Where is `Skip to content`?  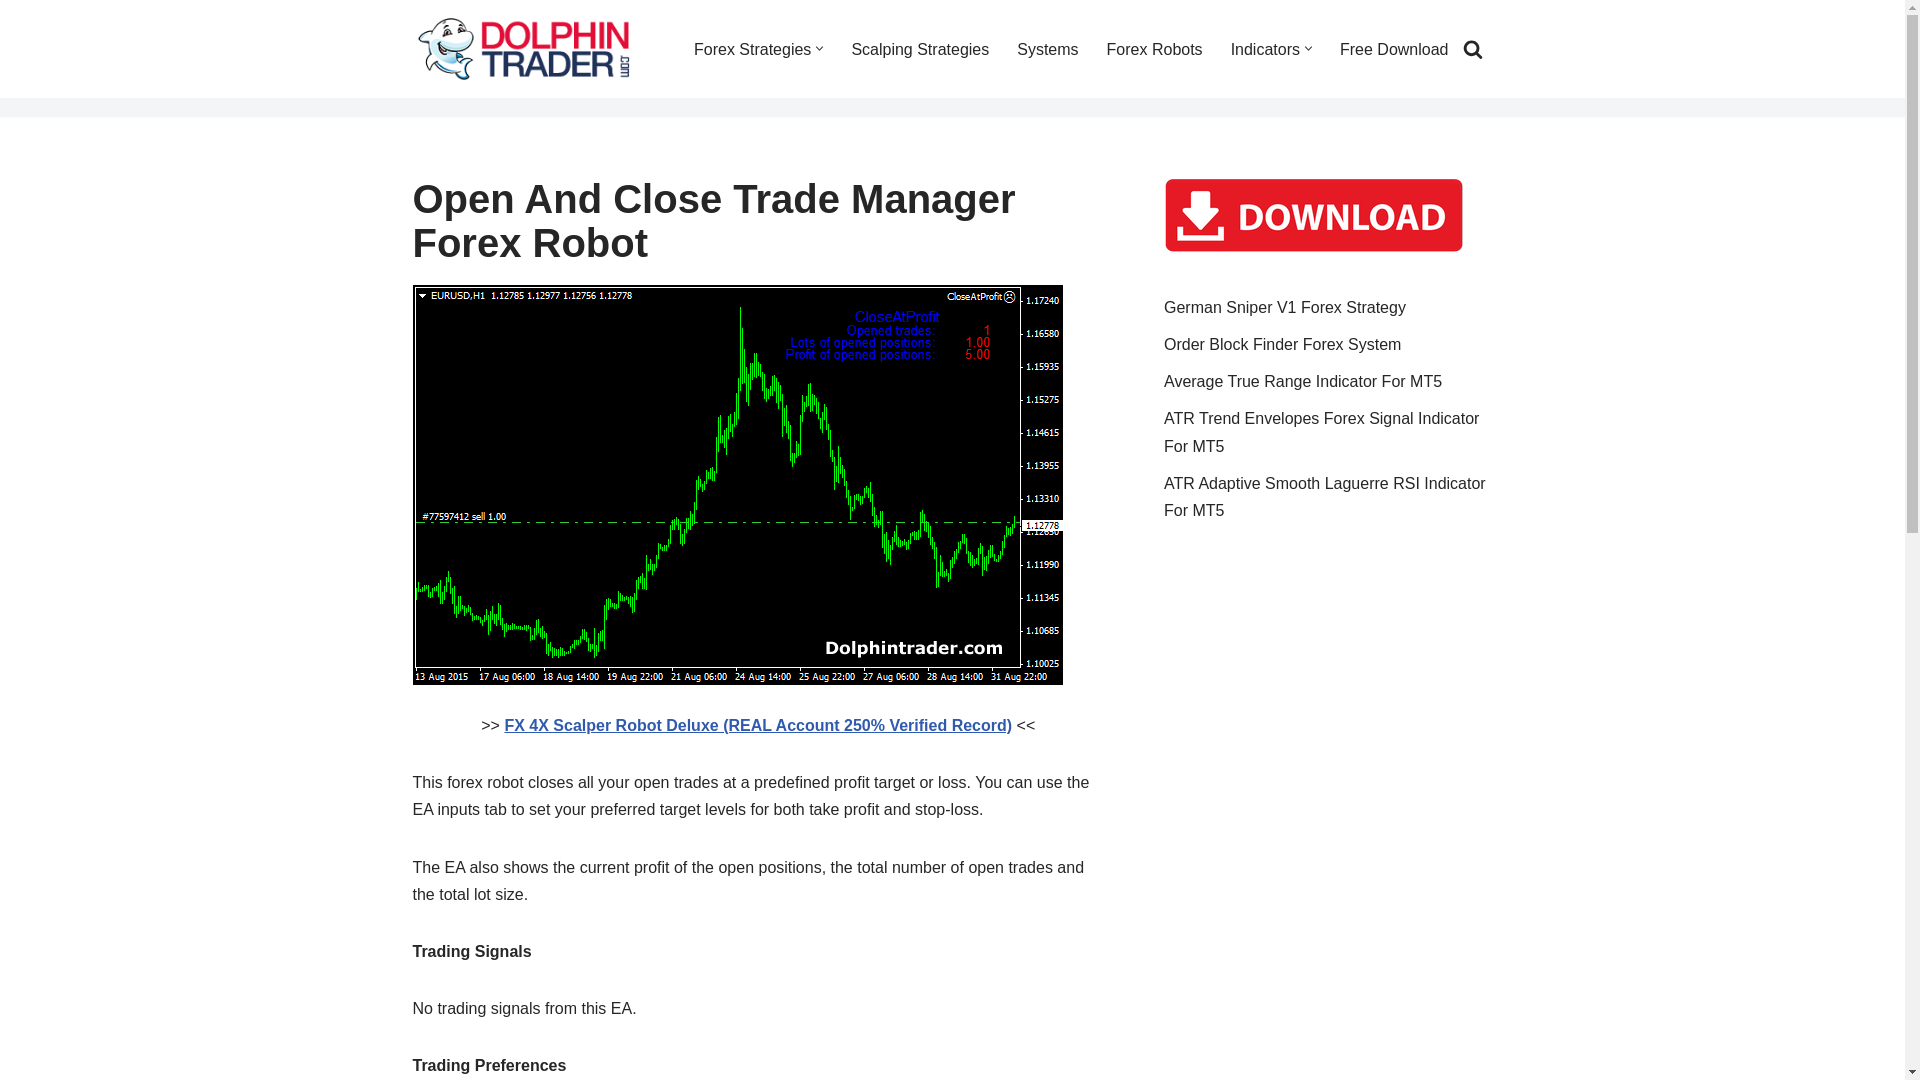 Skip to content is located at coordinates (15, 42).